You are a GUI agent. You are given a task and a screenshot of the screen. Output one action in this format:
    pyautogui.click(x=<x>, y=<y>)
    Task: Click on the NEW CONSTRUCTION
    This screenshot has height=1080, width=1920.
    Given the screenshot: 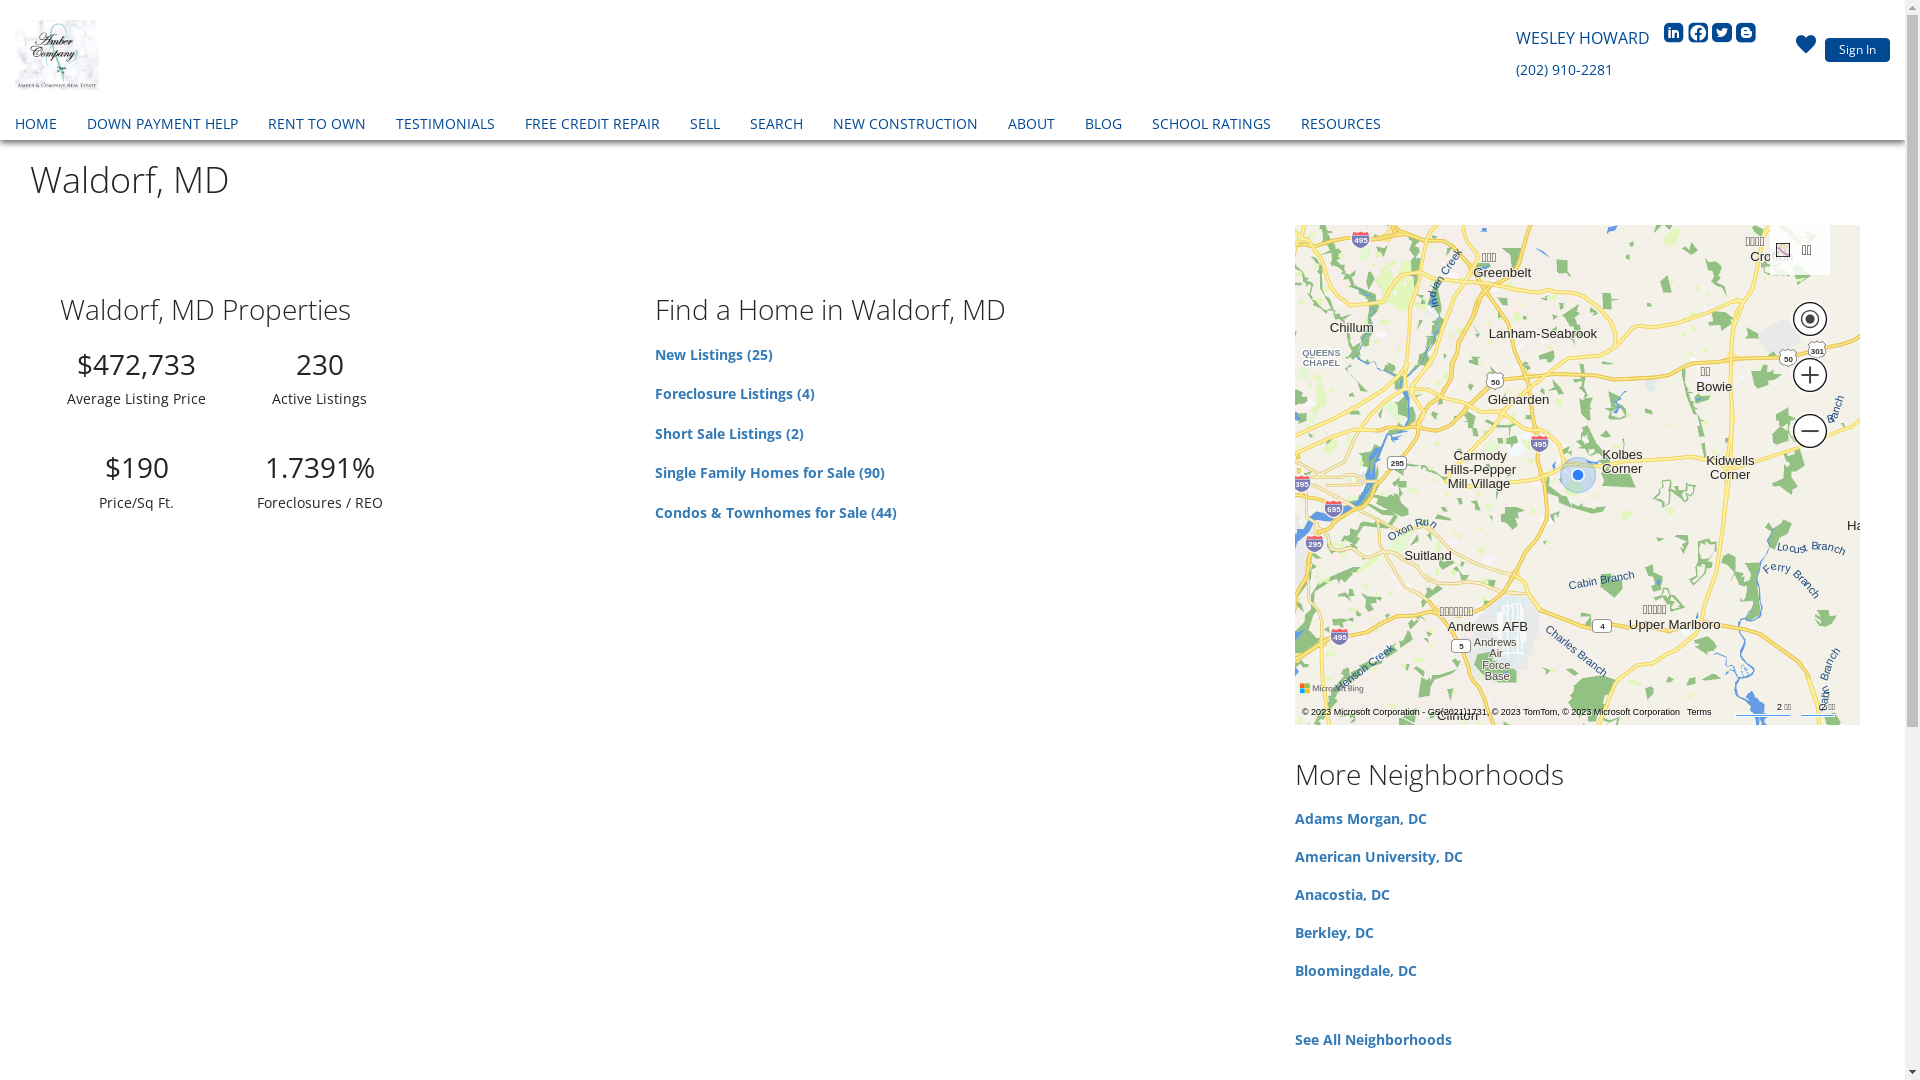 What is the action you would take?
    pyautogui.click(x=906, y=126)
    